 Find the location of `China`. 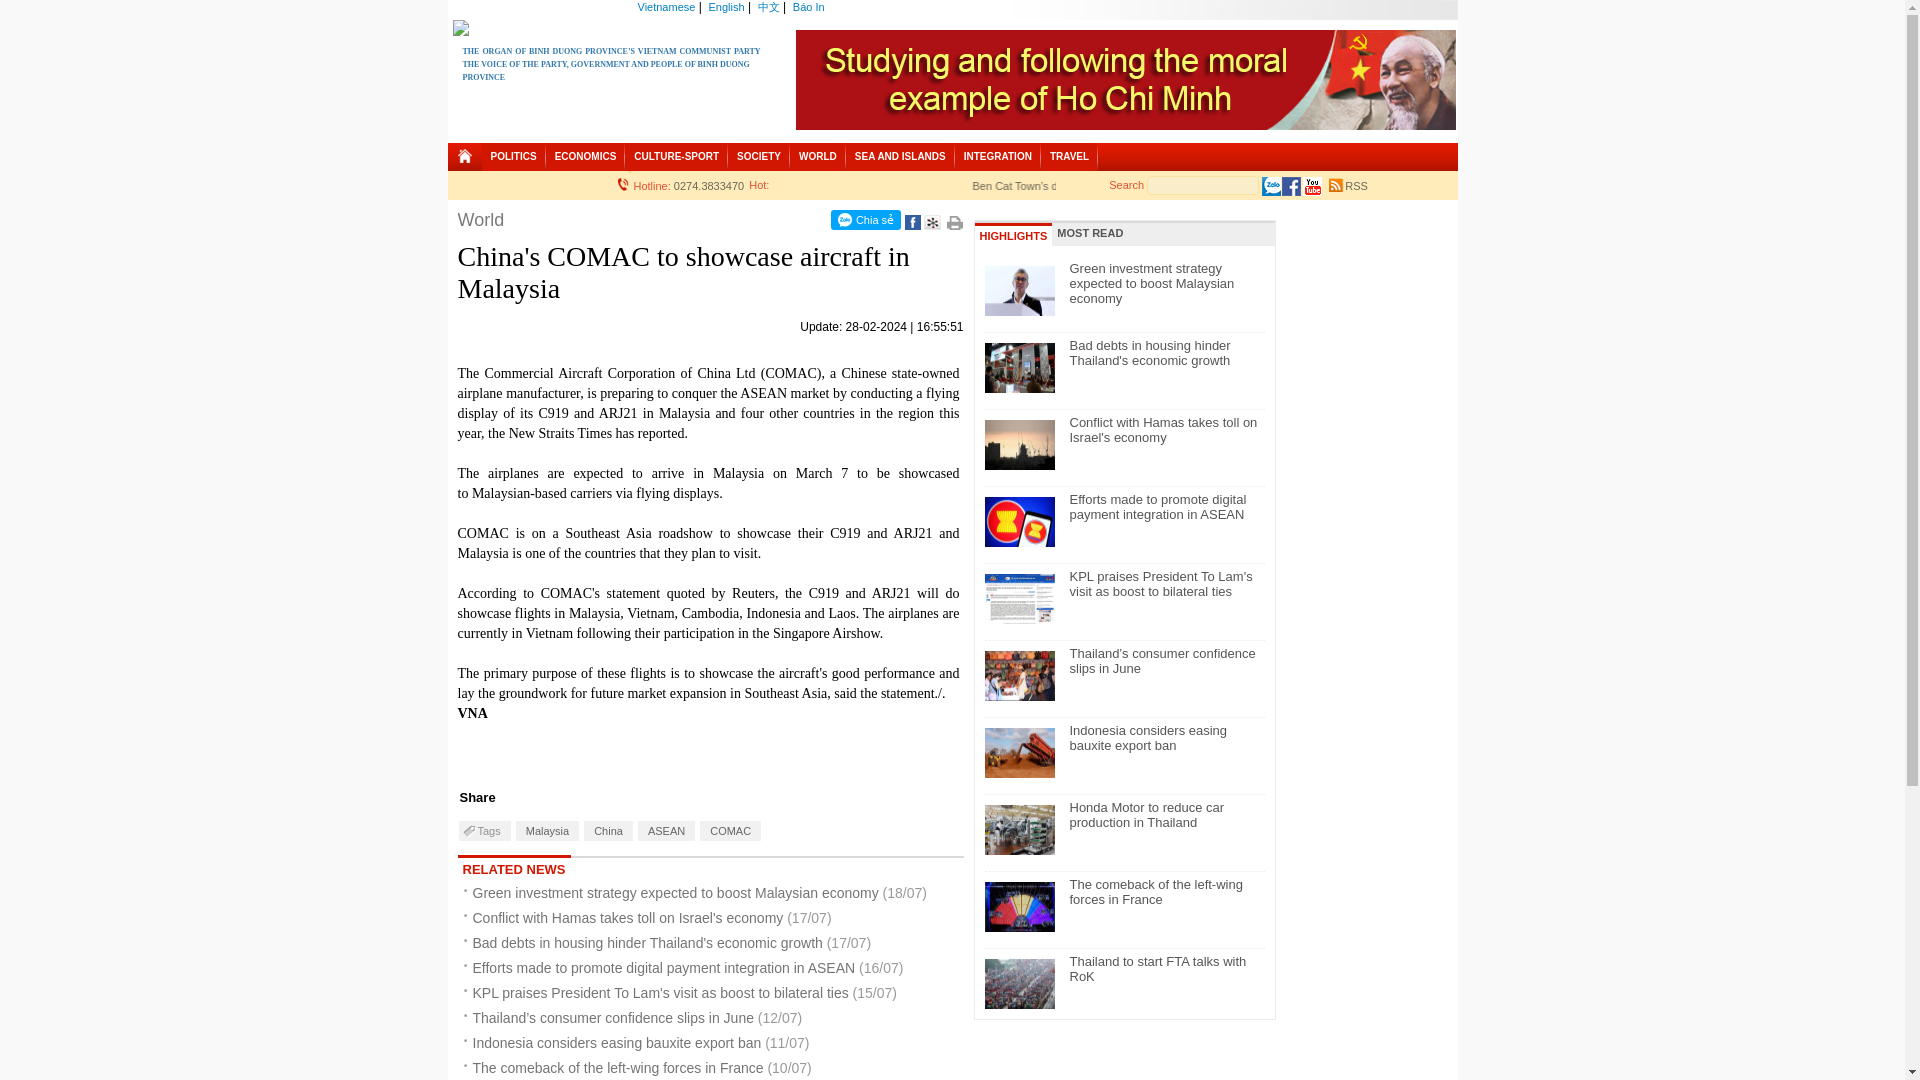

China is located at coordinates (608, 830).